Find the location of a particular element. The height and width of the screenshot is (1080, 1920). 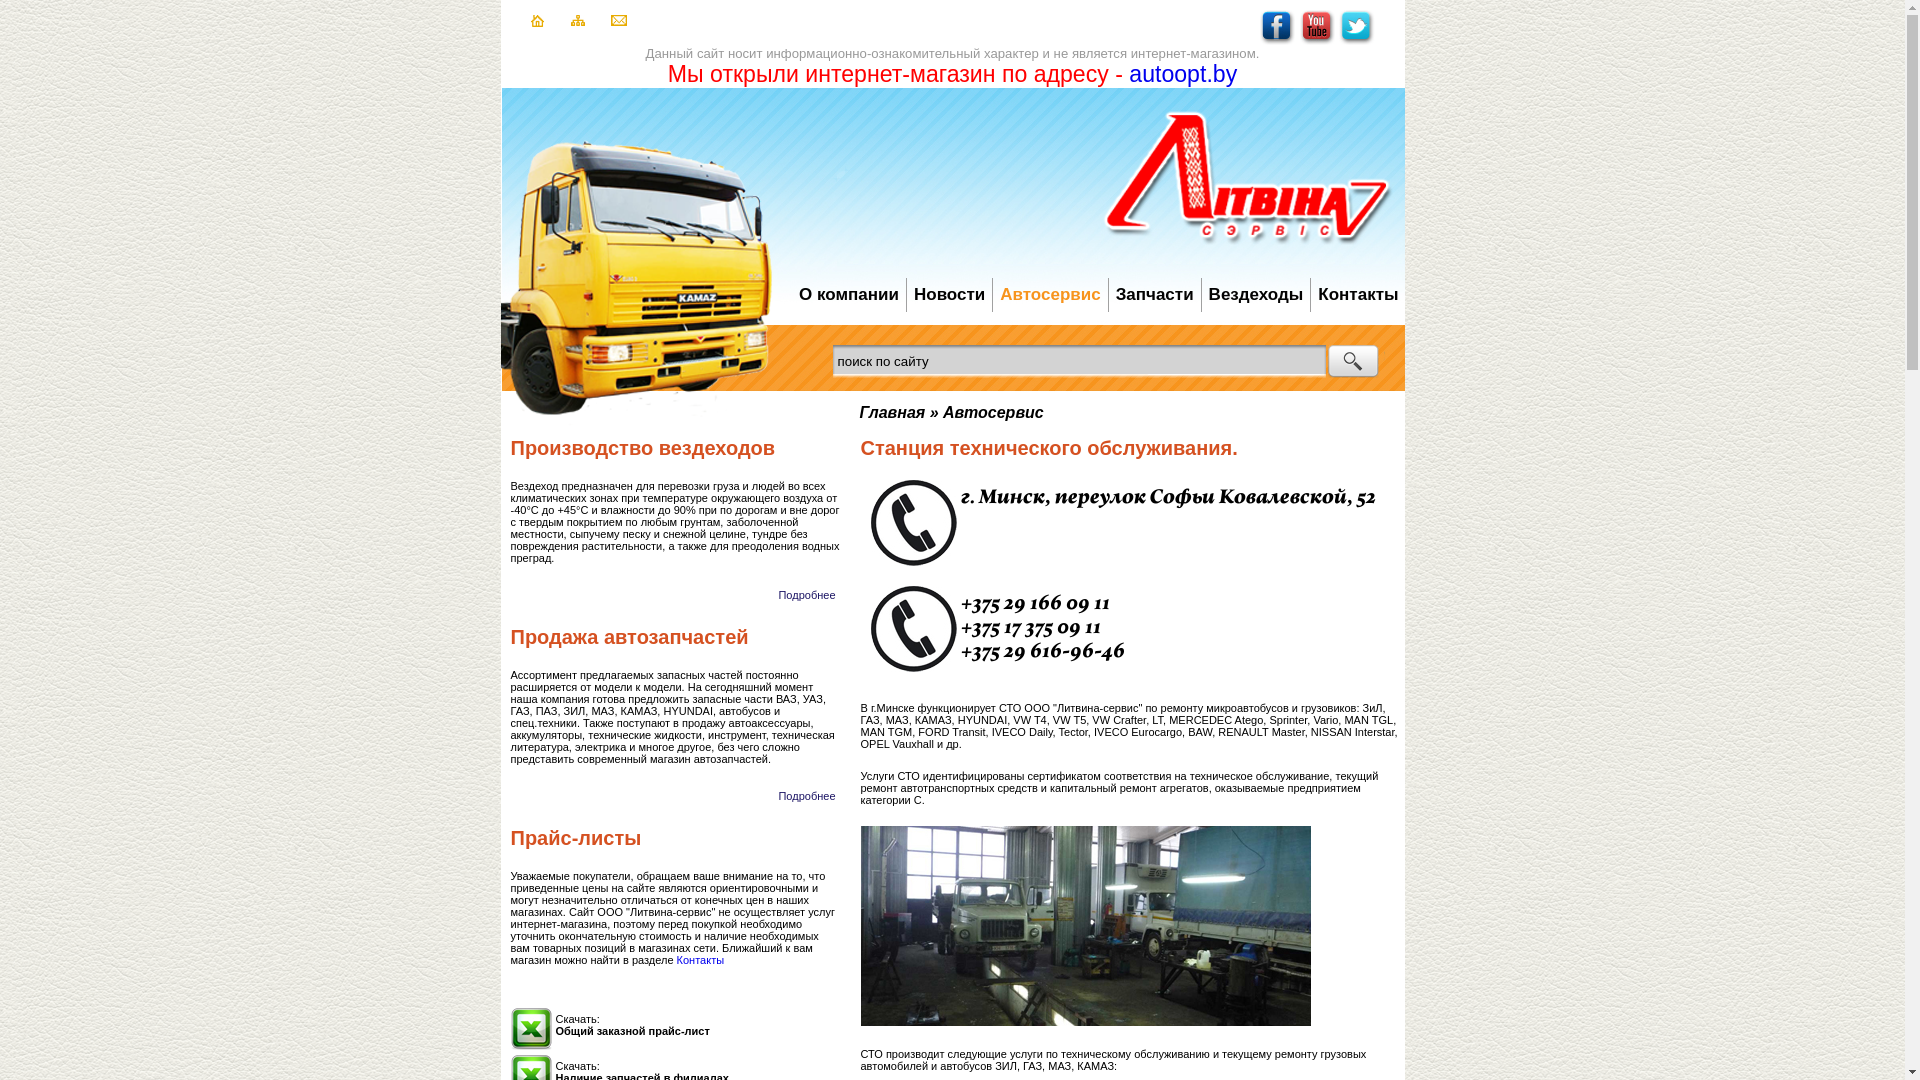

youtube is located at coordinates (1318, 41).